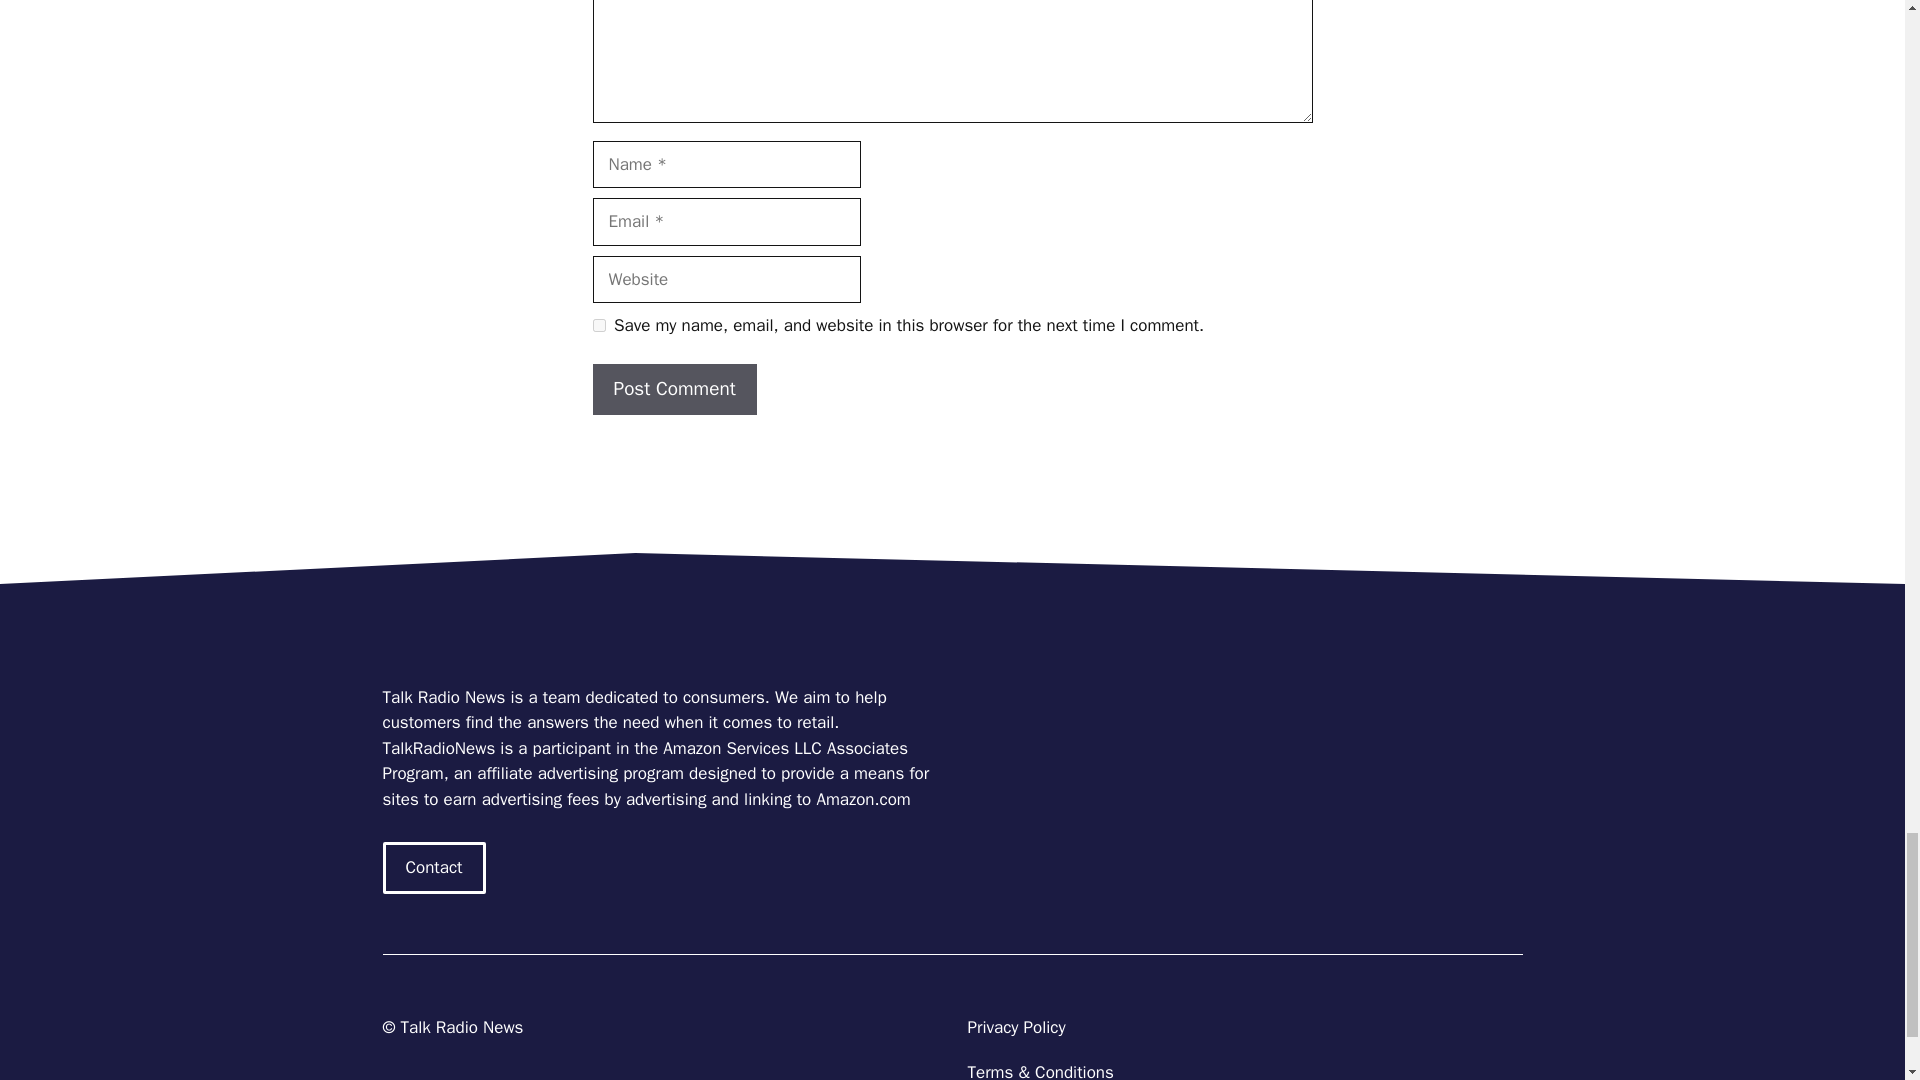 This screenshot has height=1080, width=1920. What do you see at coordinates (434, 868) in the screenshot?
I see `Contact` at bounding box center [434, 868].